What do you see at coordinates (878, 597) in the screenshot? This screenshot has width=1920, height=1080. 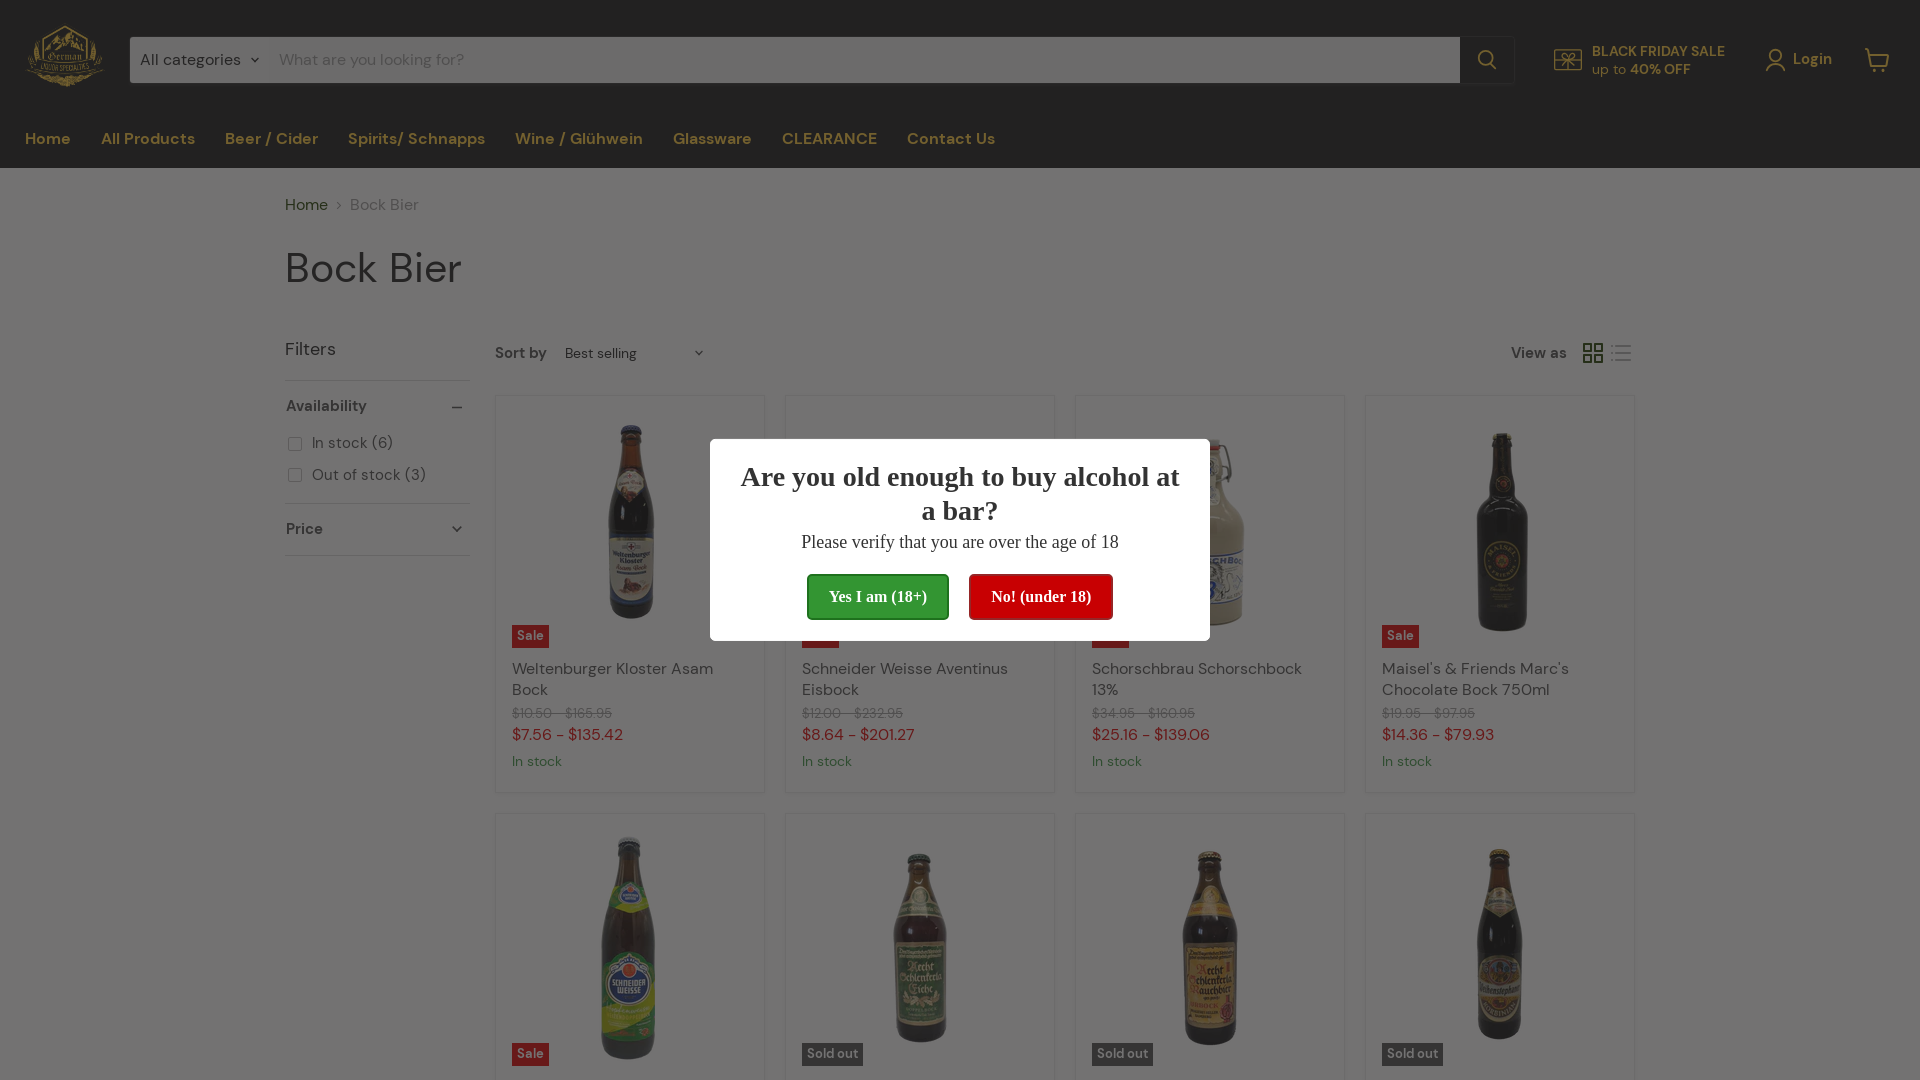 I see `Yes I am (18+)` at bounding box center [878, 597].